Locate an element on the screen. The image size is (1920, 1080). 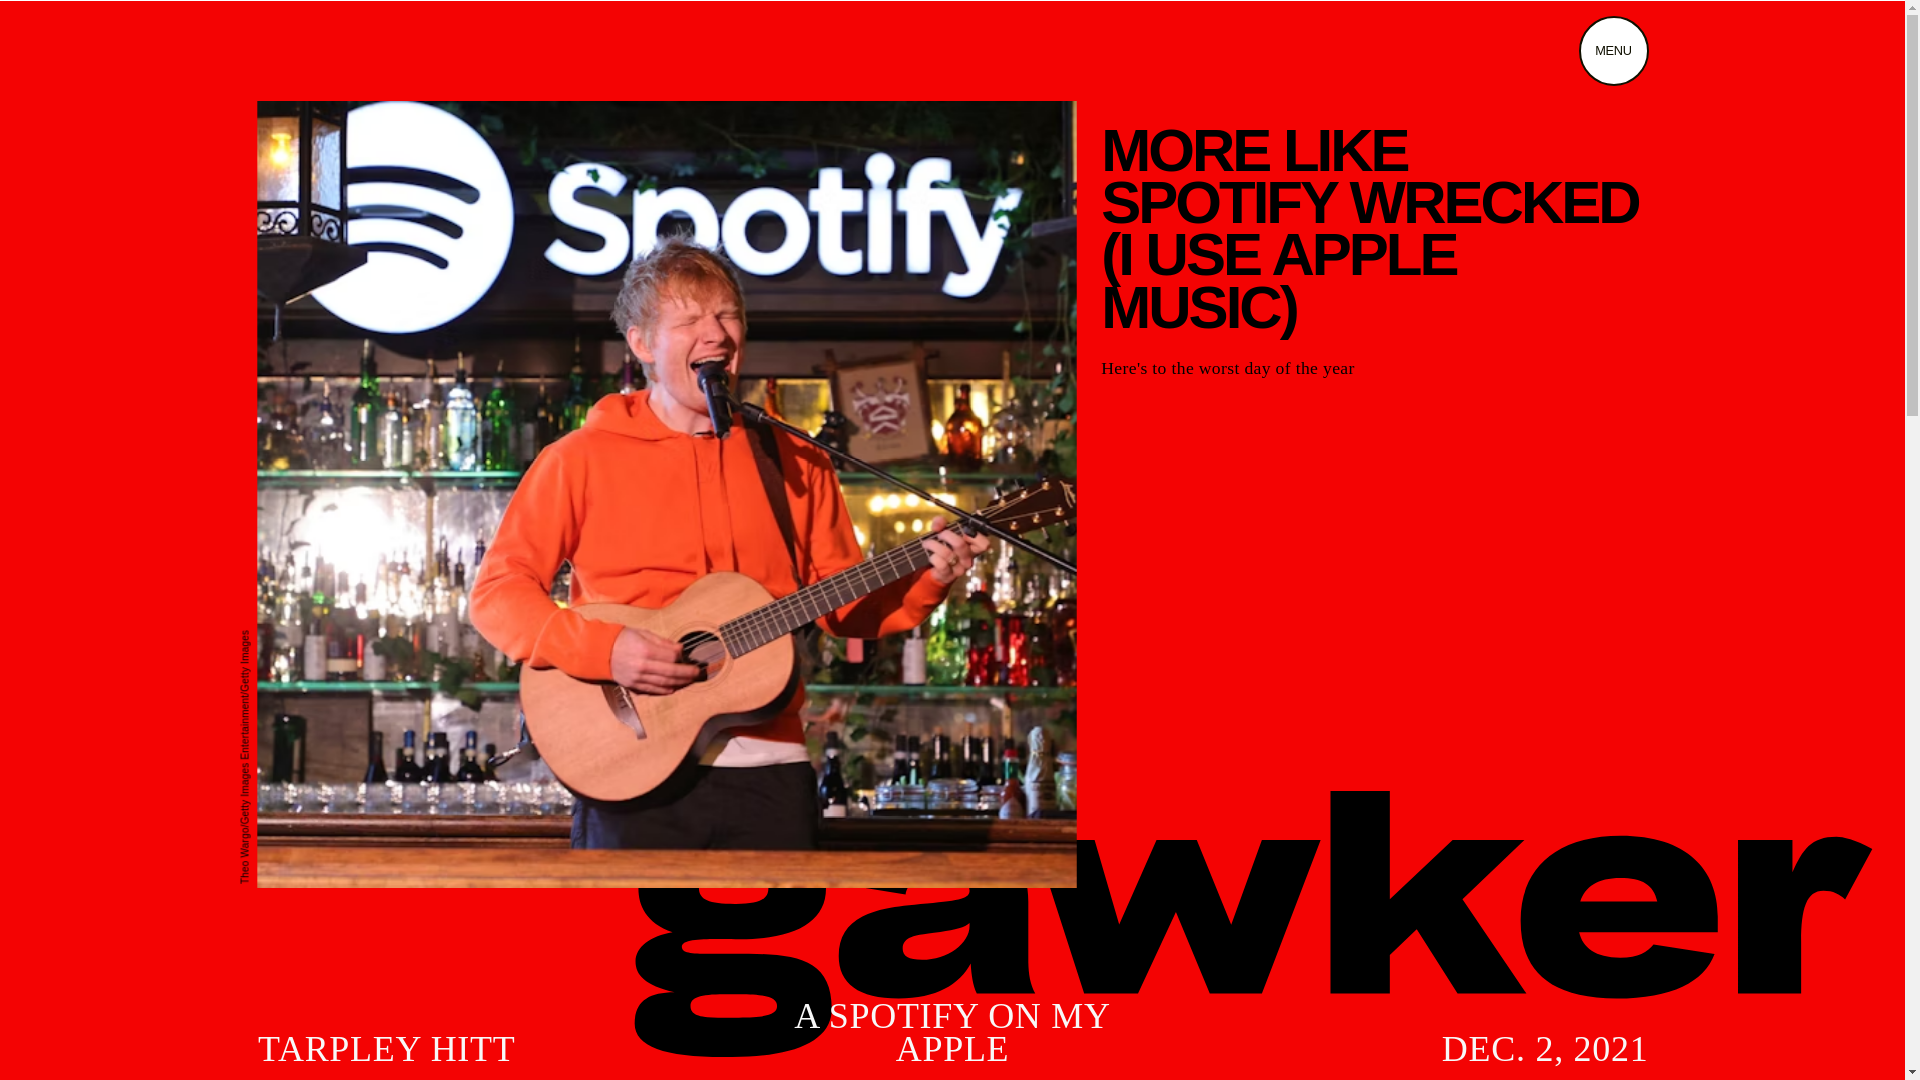
TARPLEY HITT is located at coordinates (386, 1049).